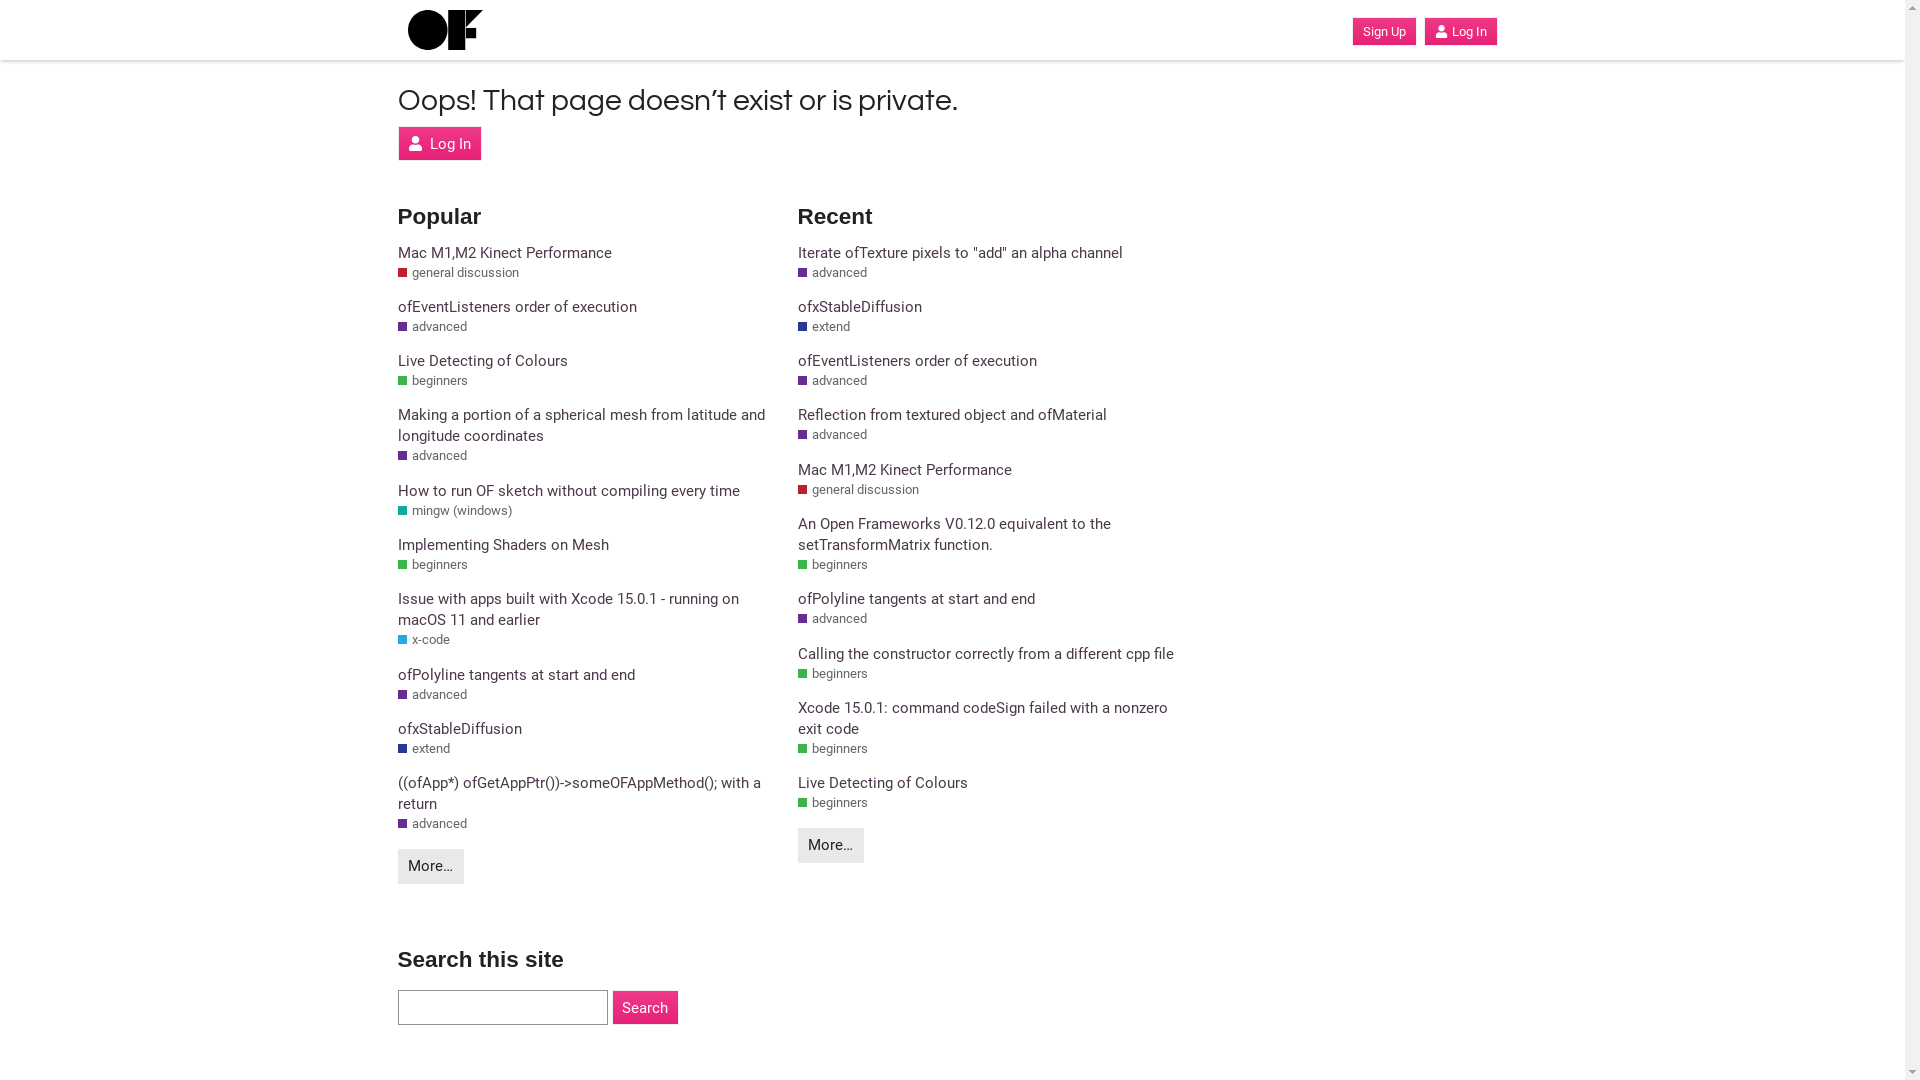  I want to click on ofPolyline tangents at start and end, so click(988, 600).